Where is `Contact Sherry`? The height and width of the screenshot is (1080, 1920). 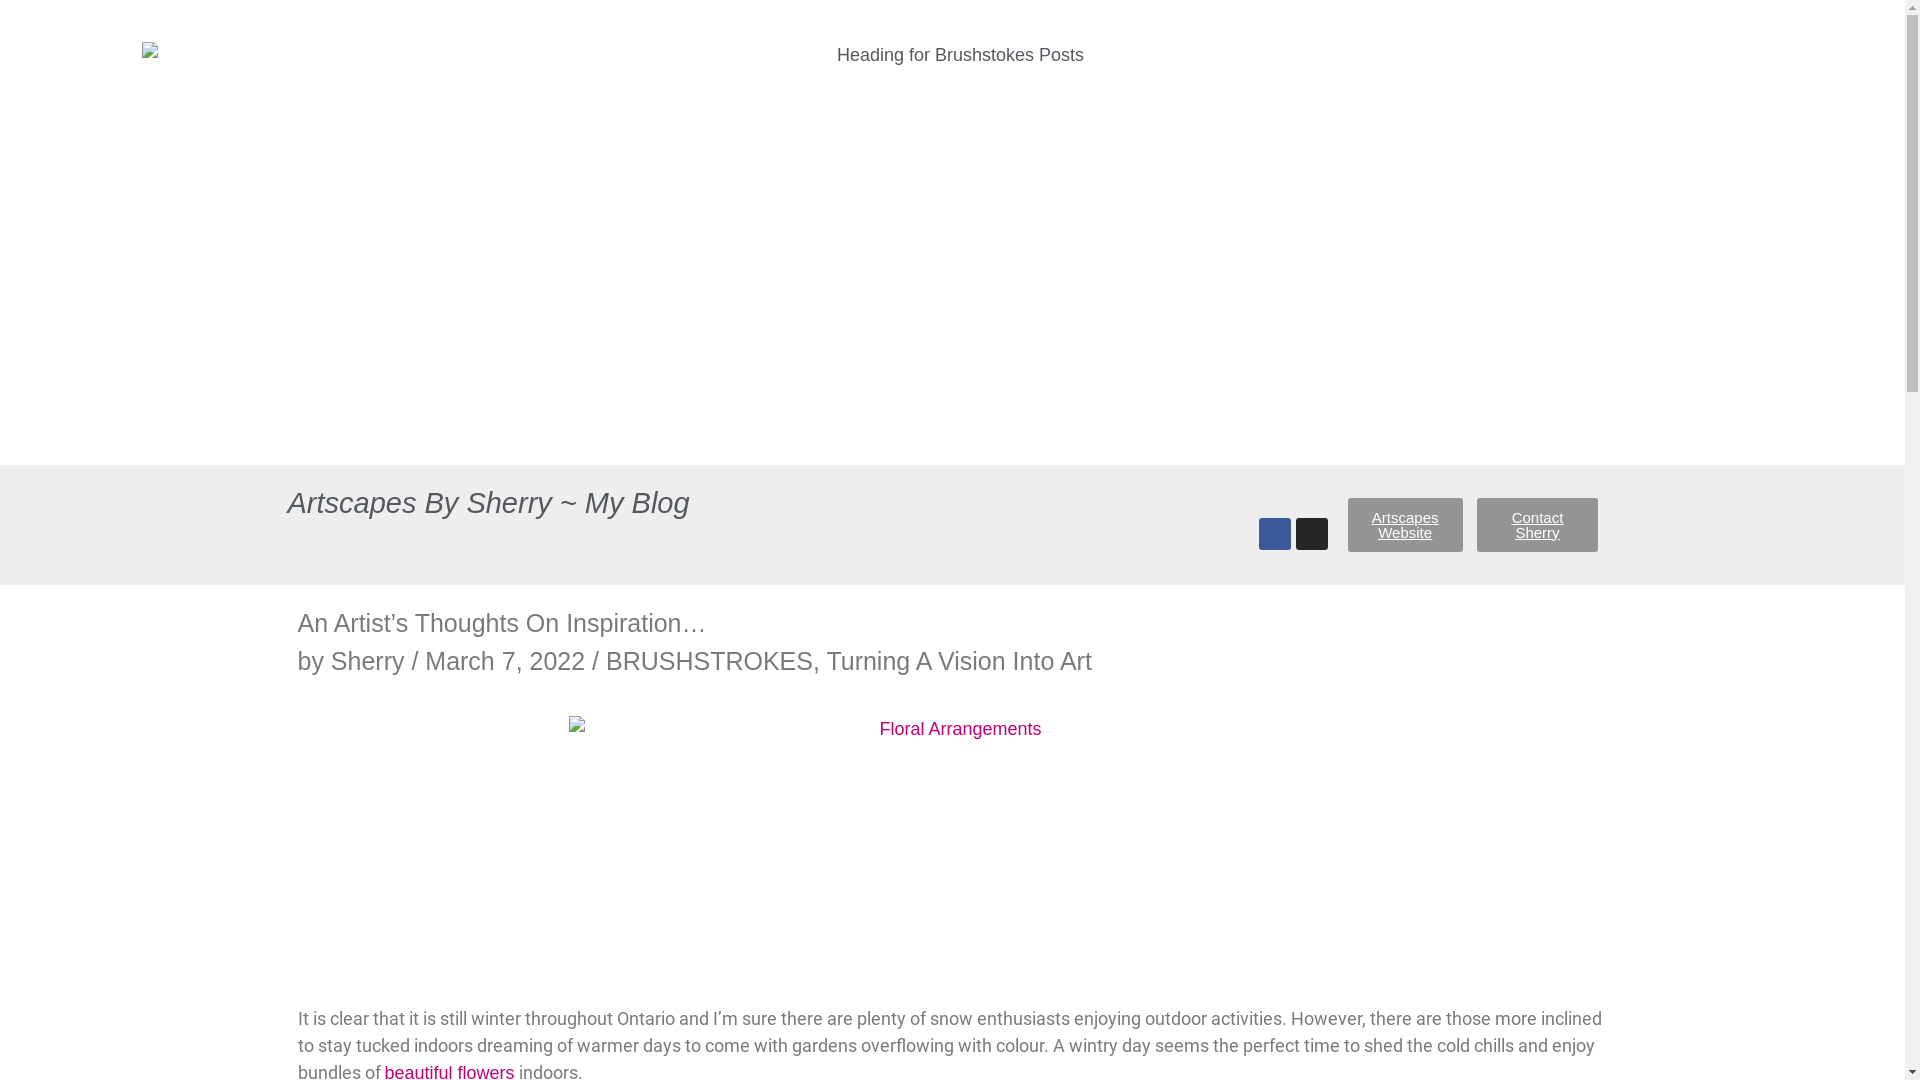
Contact Sherry is located at coordinates (1538, 525).